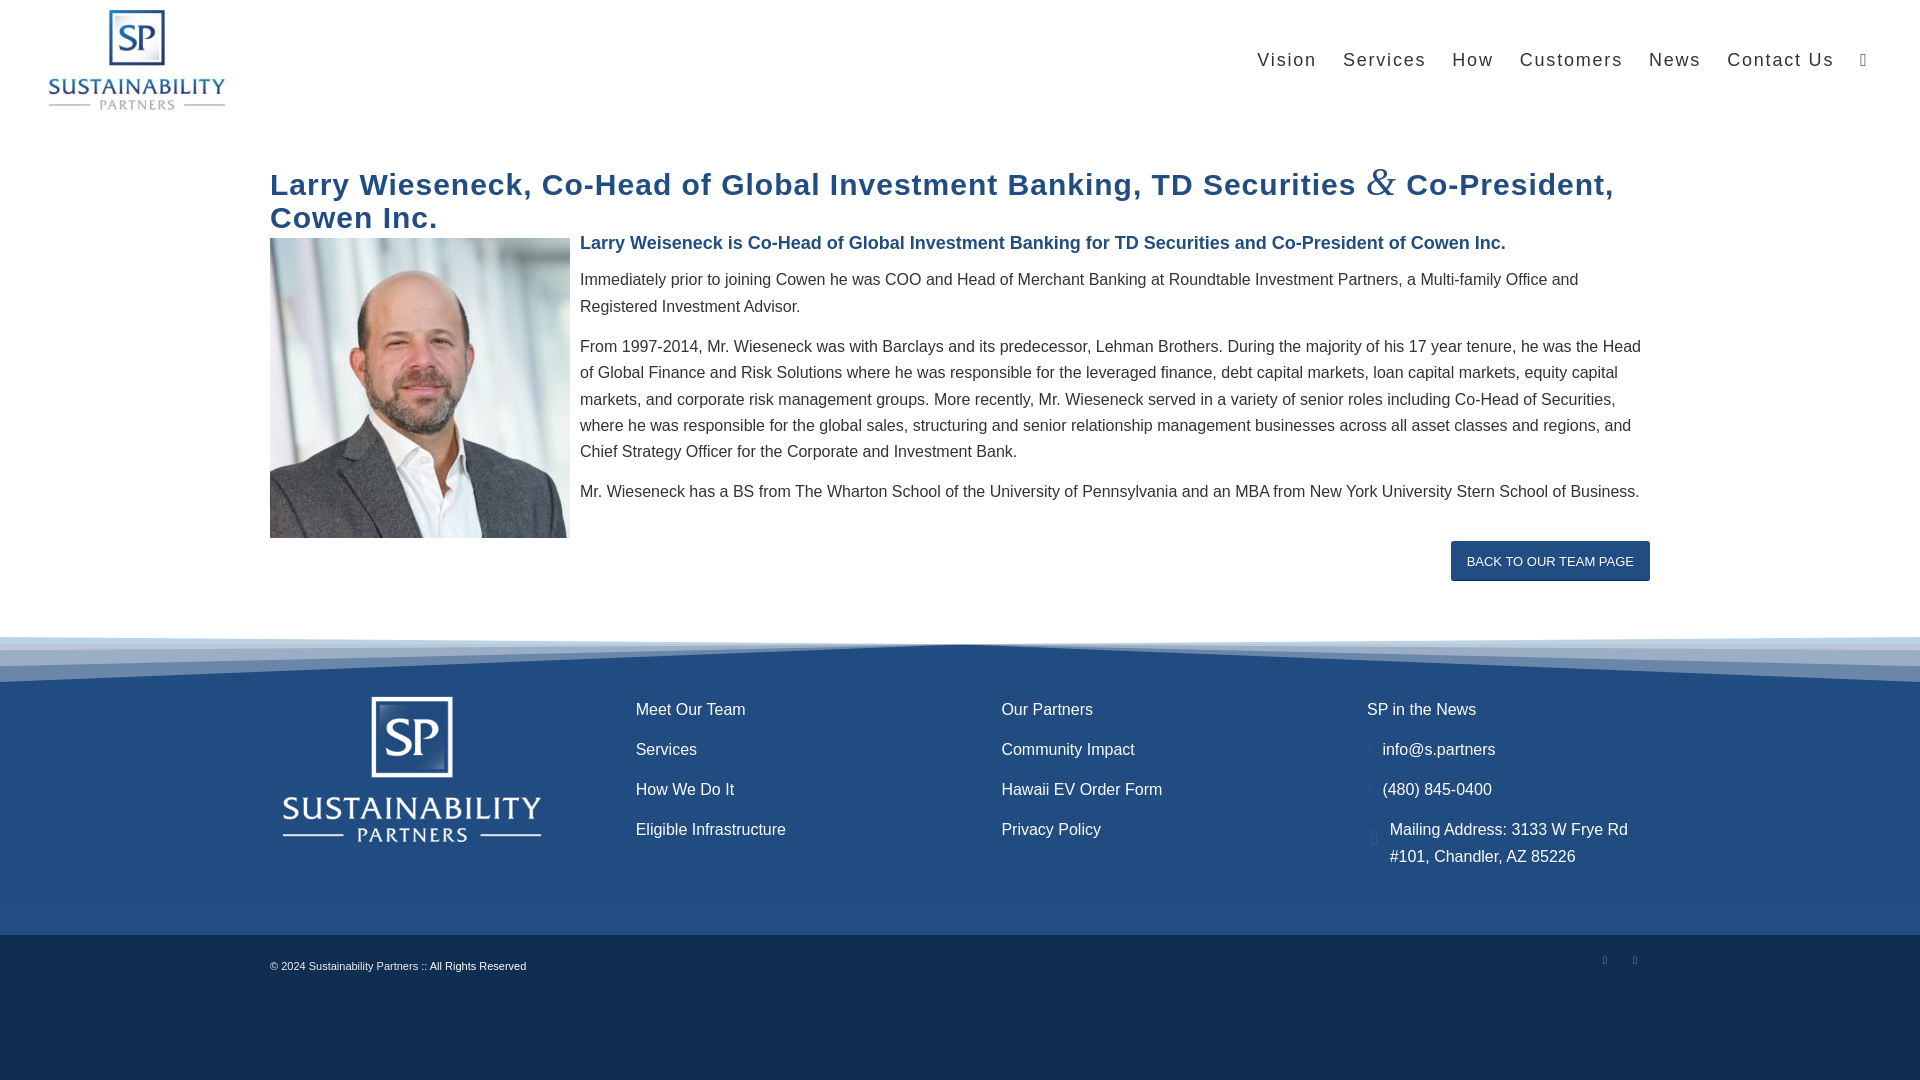 The image size is (1920, 1080). What do you see at coordinates (1550, 561) in the screenshot?
I see `BACK TO OUR TEAM PAGE` at bounding box center [1550, 561].